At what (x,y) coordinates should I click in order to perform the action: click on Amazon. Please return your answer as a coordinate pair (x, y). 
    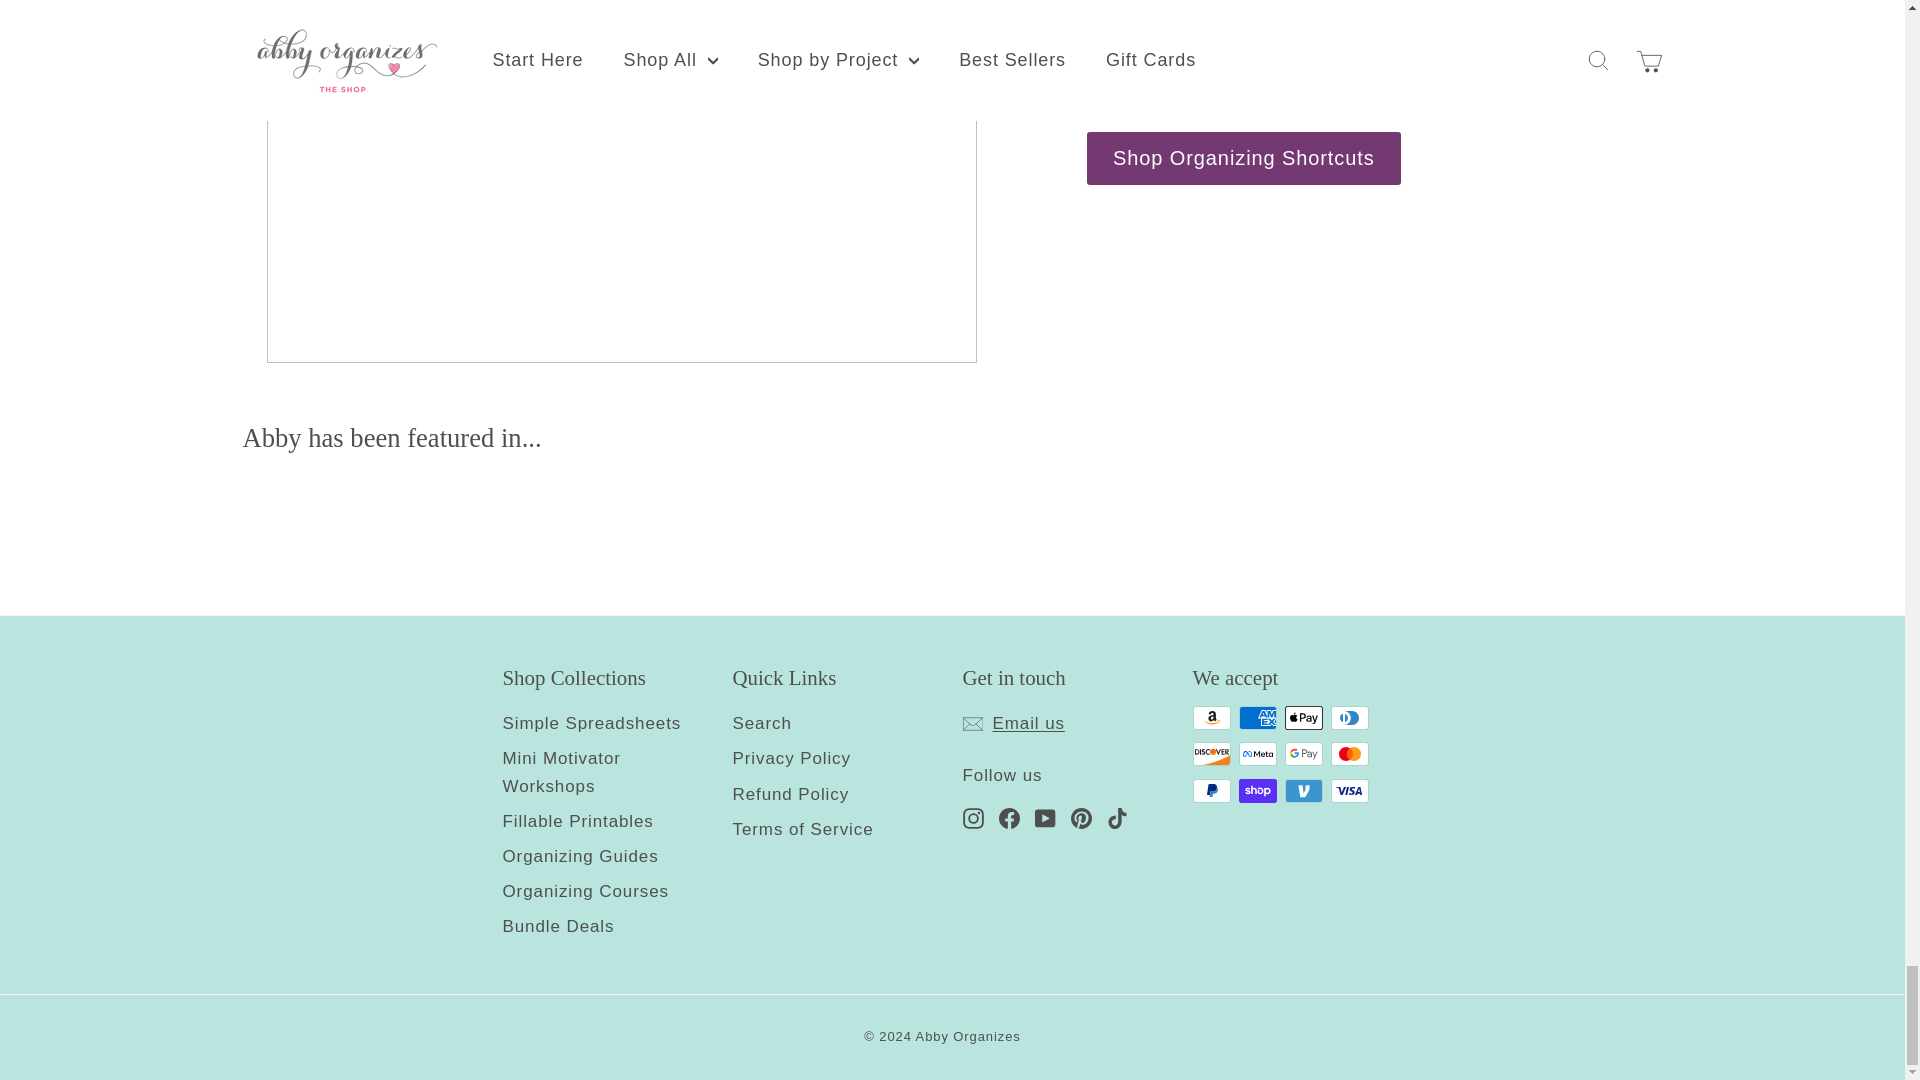
    Looking at the image, I should click on (1211, 718).